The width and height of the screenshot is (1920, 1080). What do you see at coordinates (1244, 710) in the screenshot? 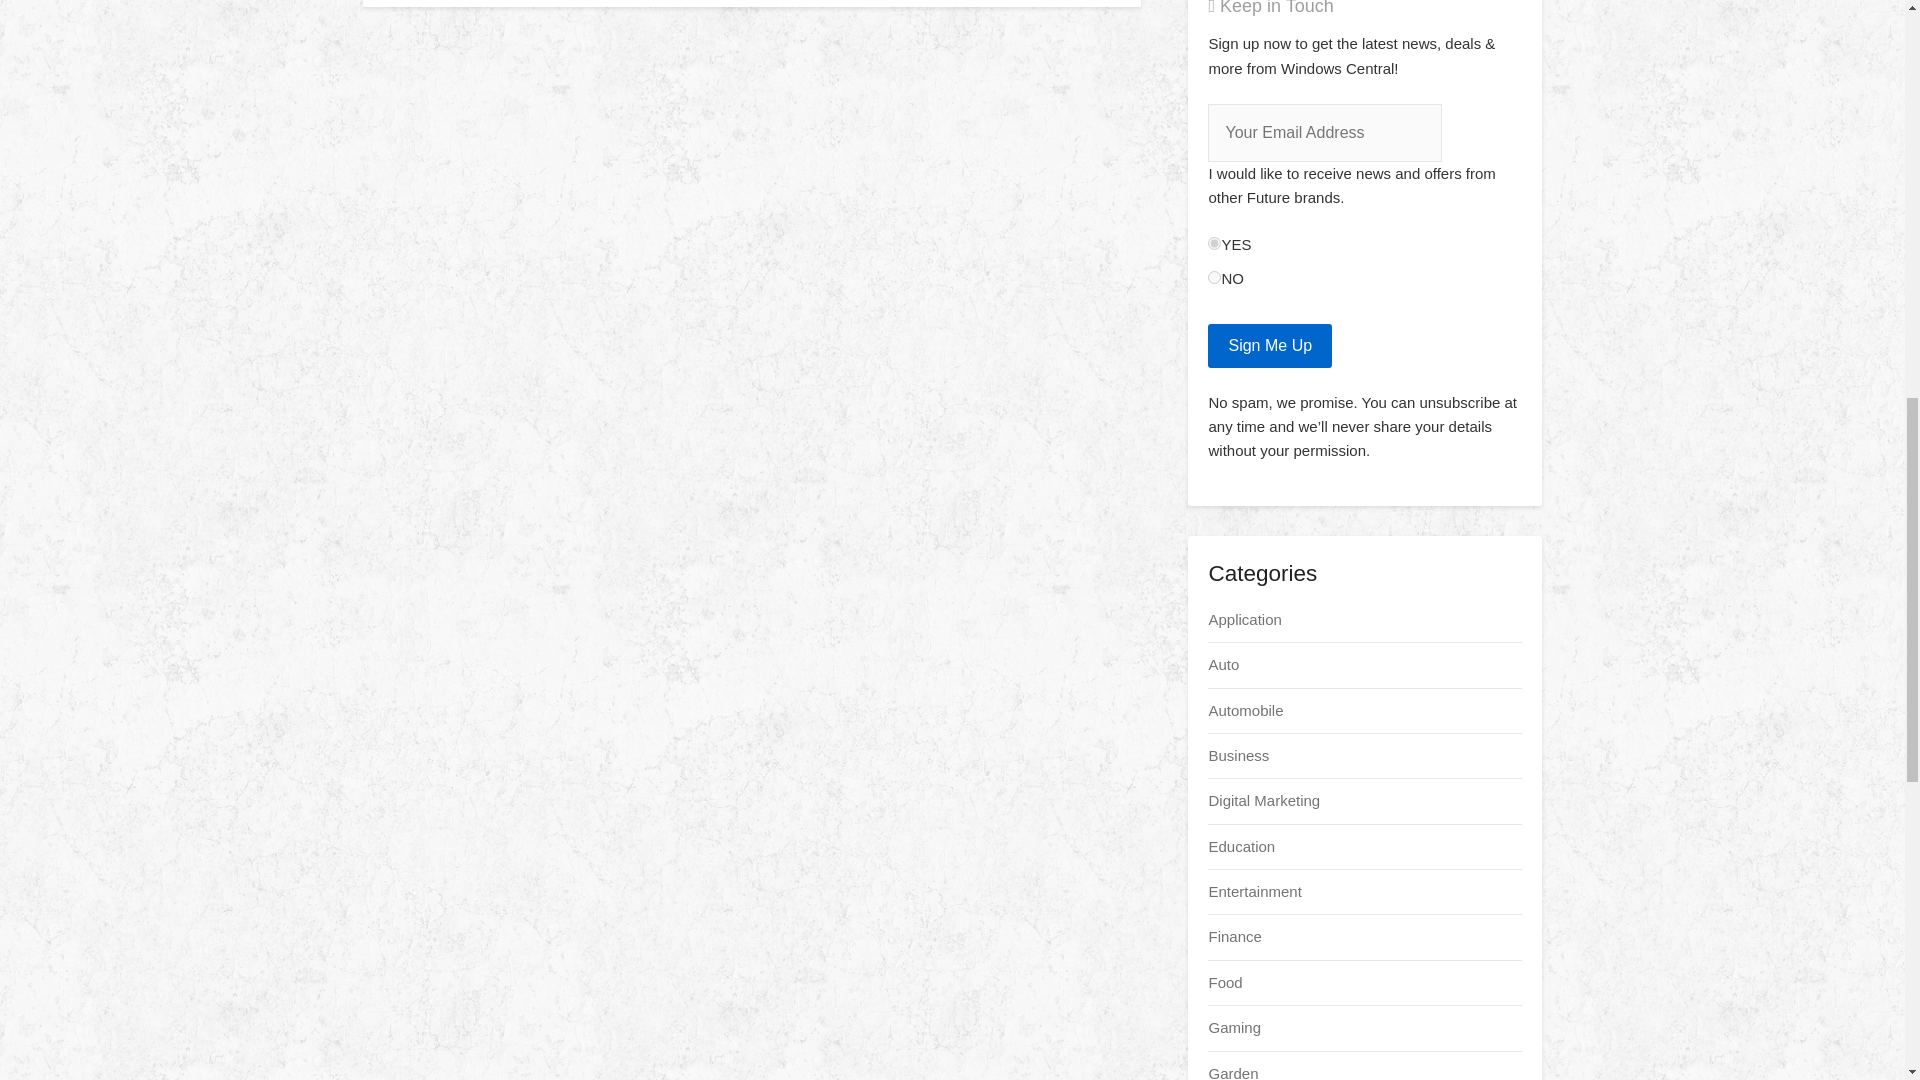
I see `Automobile` at bounding box center [1244, 710].